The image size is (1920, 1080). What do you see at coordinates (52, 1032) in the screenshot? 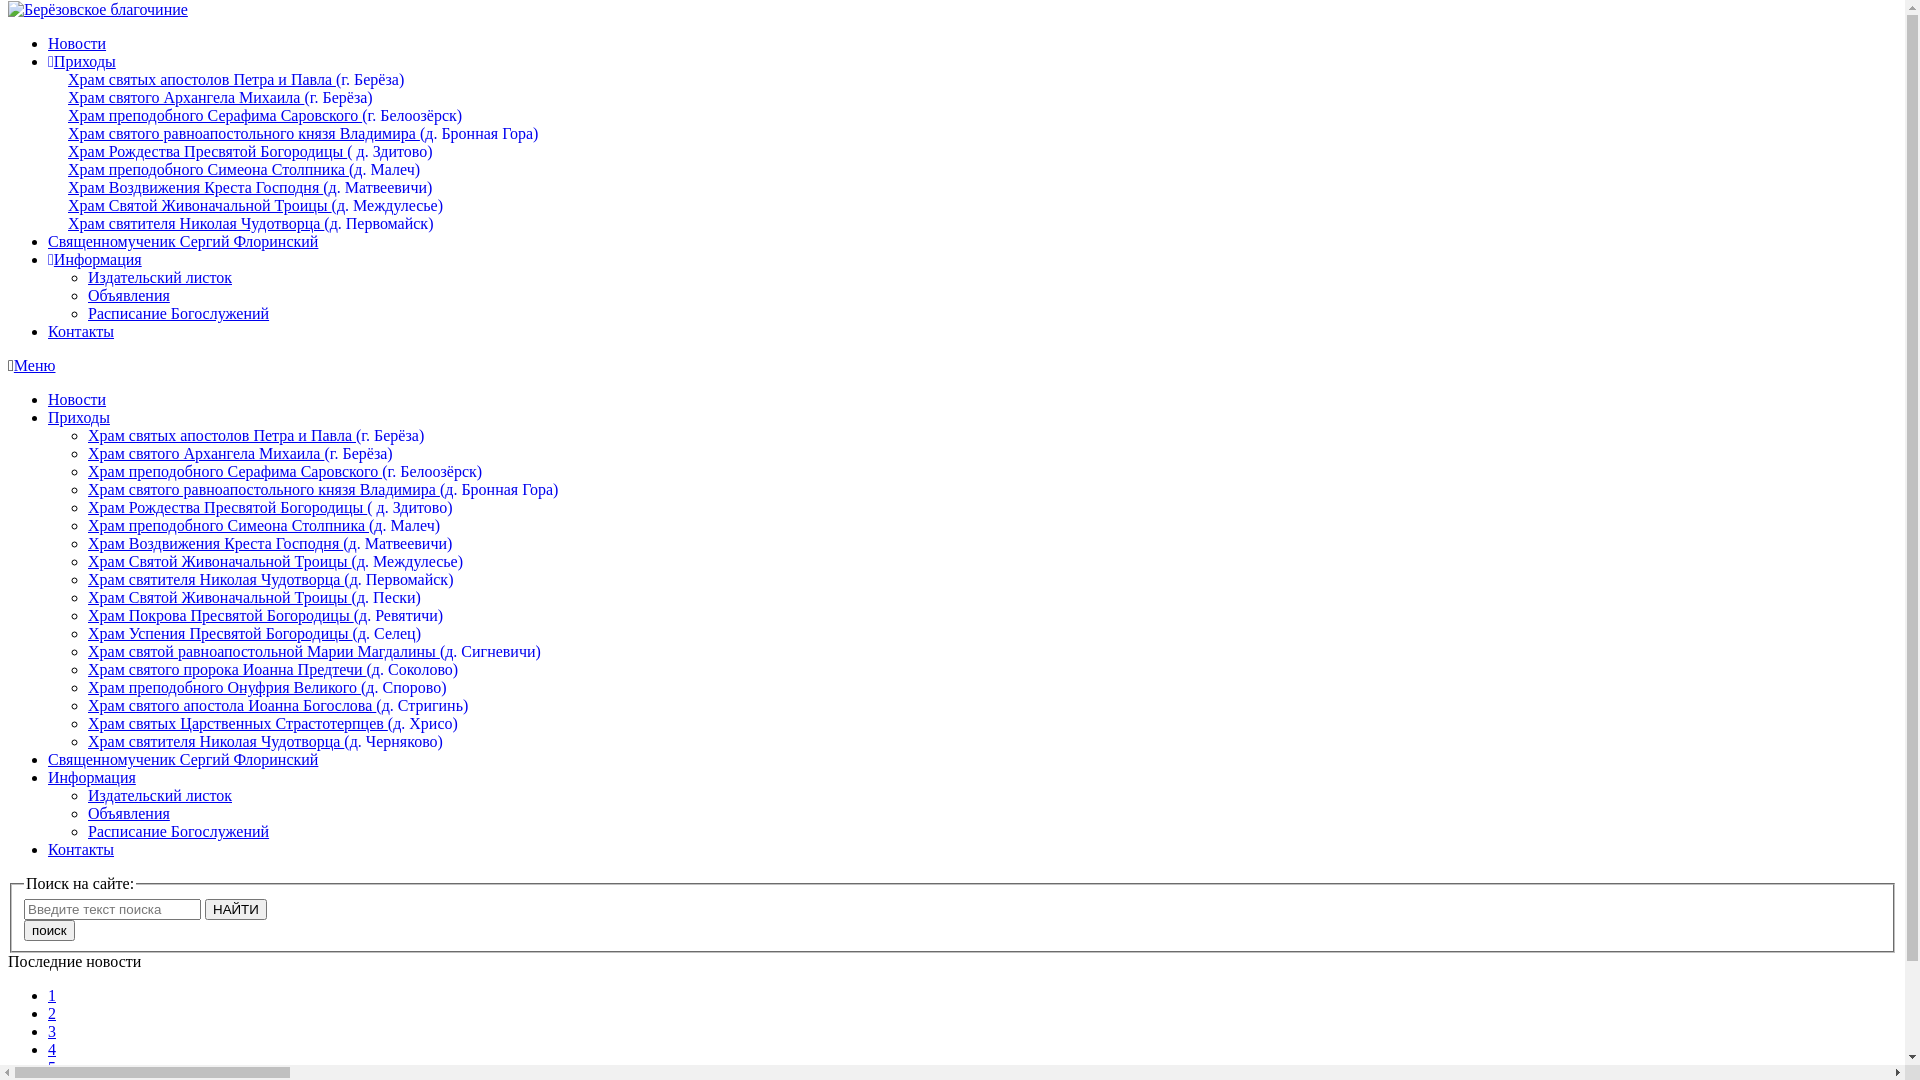
I see `3` at bounding box center [52, 1032].